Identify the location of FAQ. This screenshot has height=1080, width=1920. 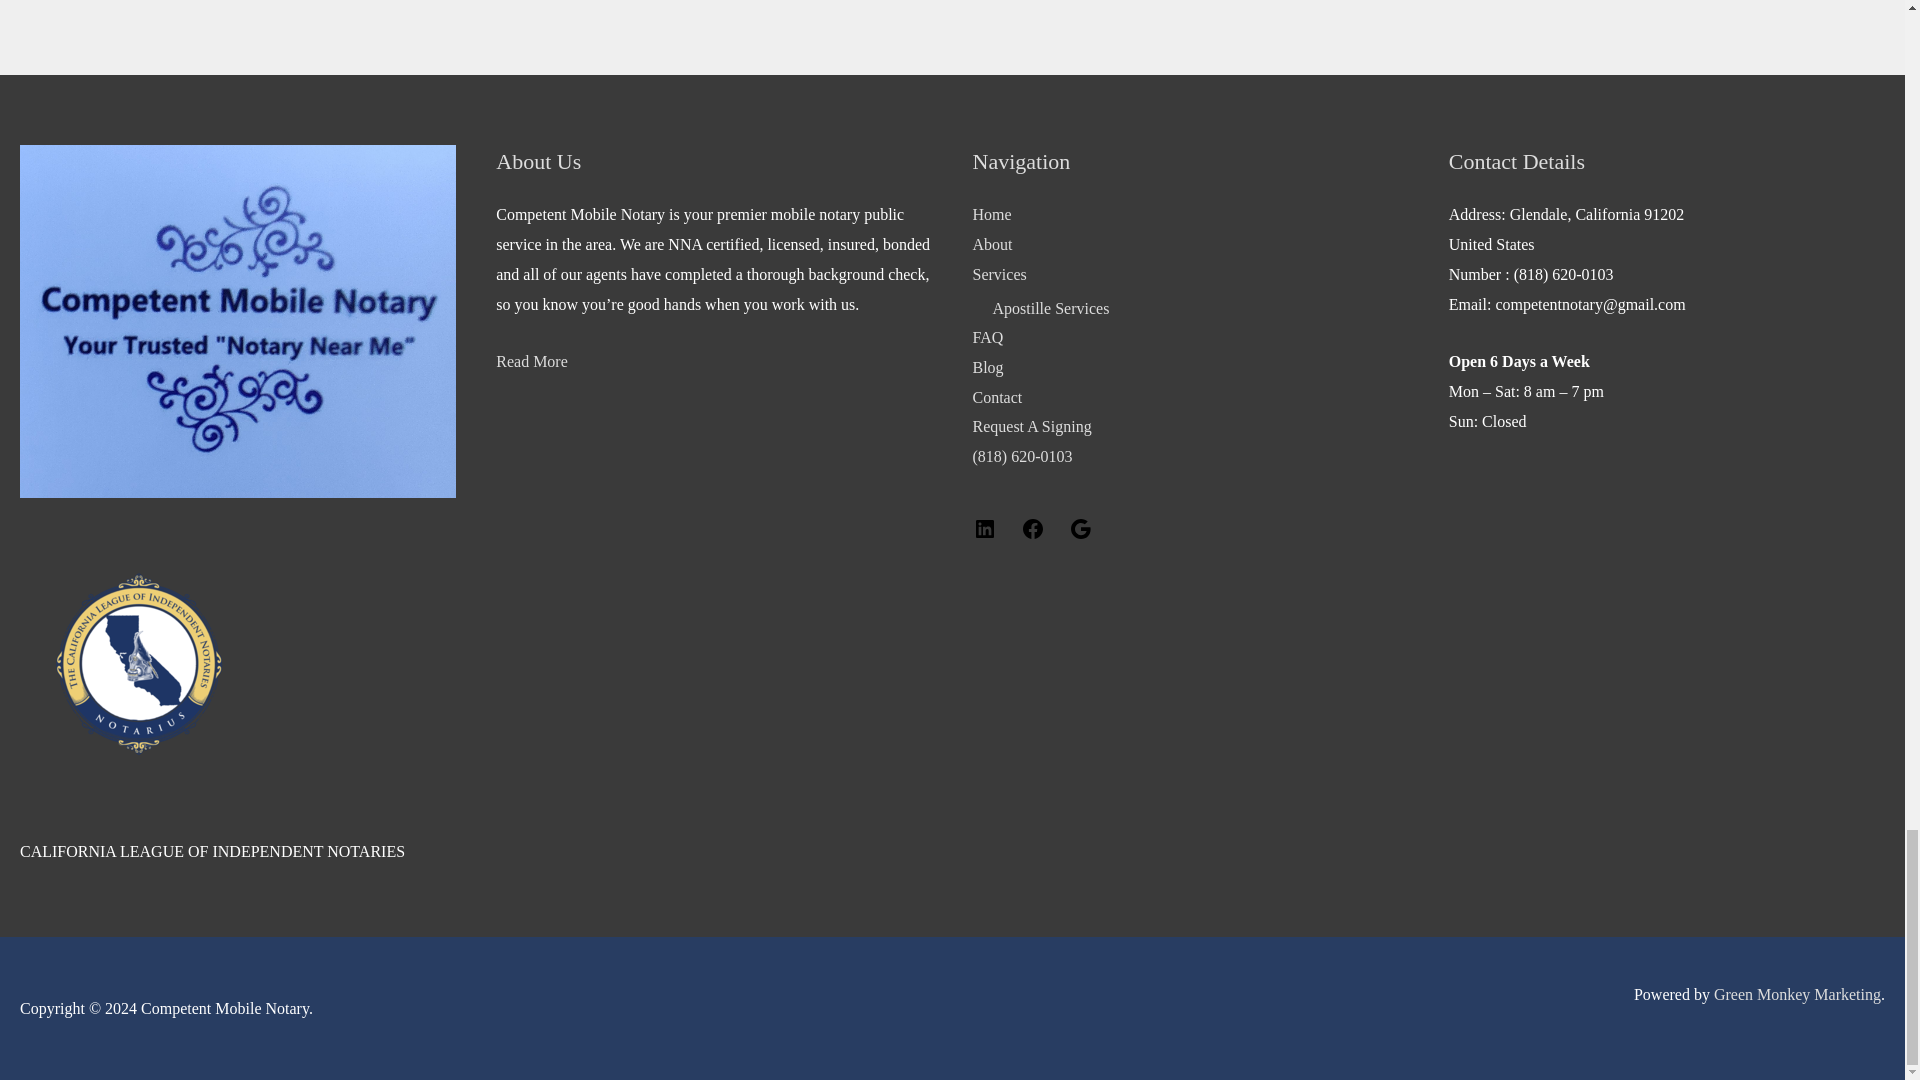
(986, 337).